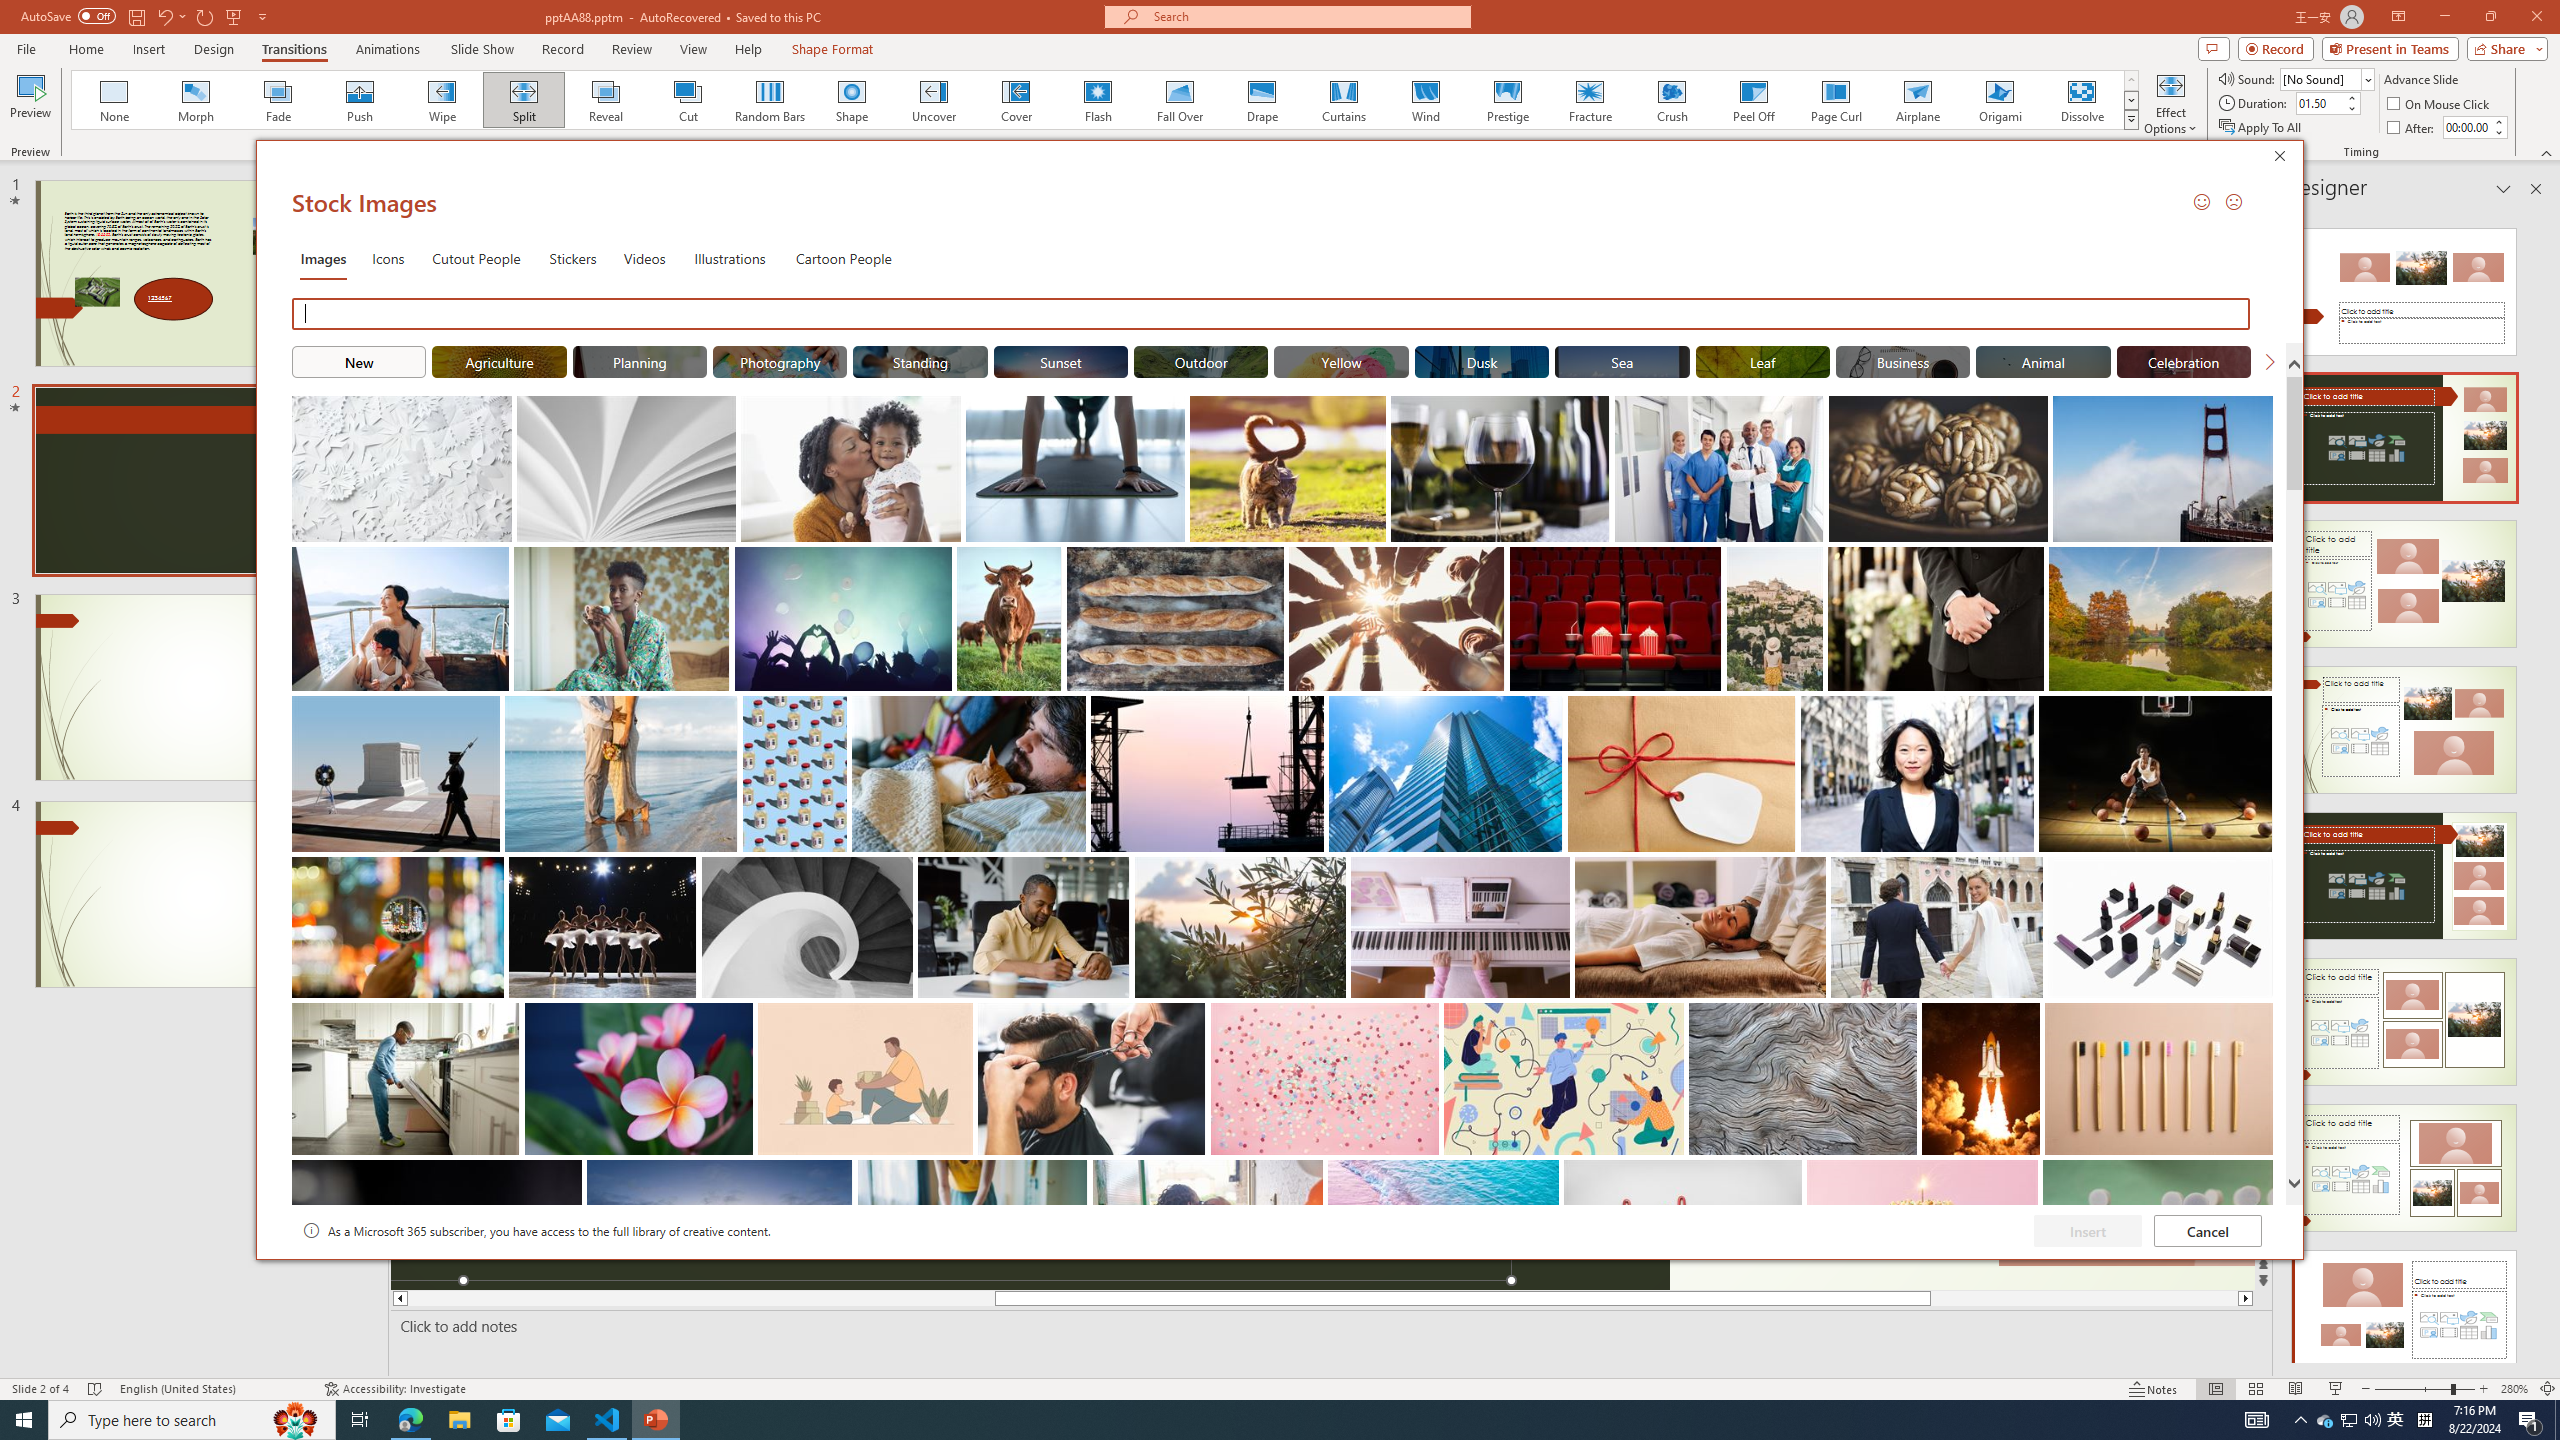 This screenshot has height=1440, width=2560. I want to click on Tray Input Indicator - Chinese (Simplified, China), so click(2424, 1420).